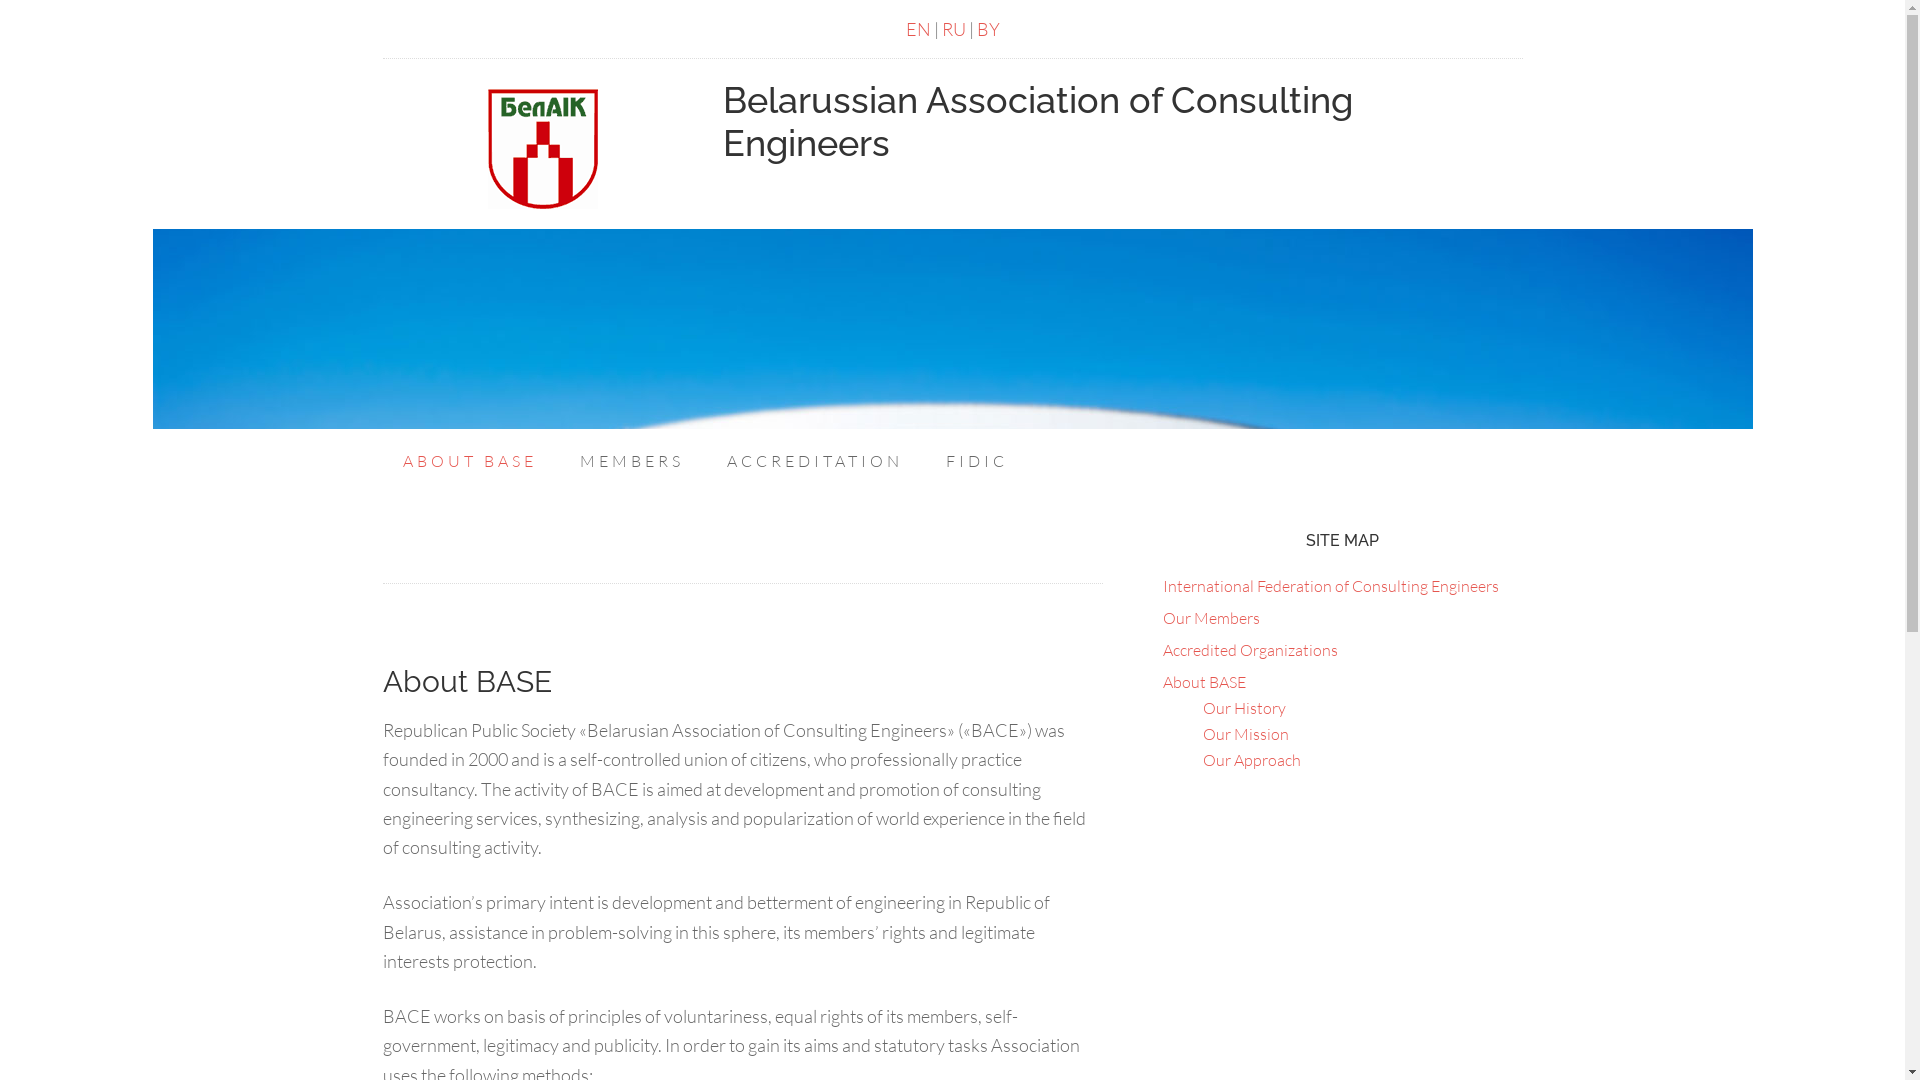  Describe the element at coordinates (542, 149) in the screenshot. I see `BACE` at that location.